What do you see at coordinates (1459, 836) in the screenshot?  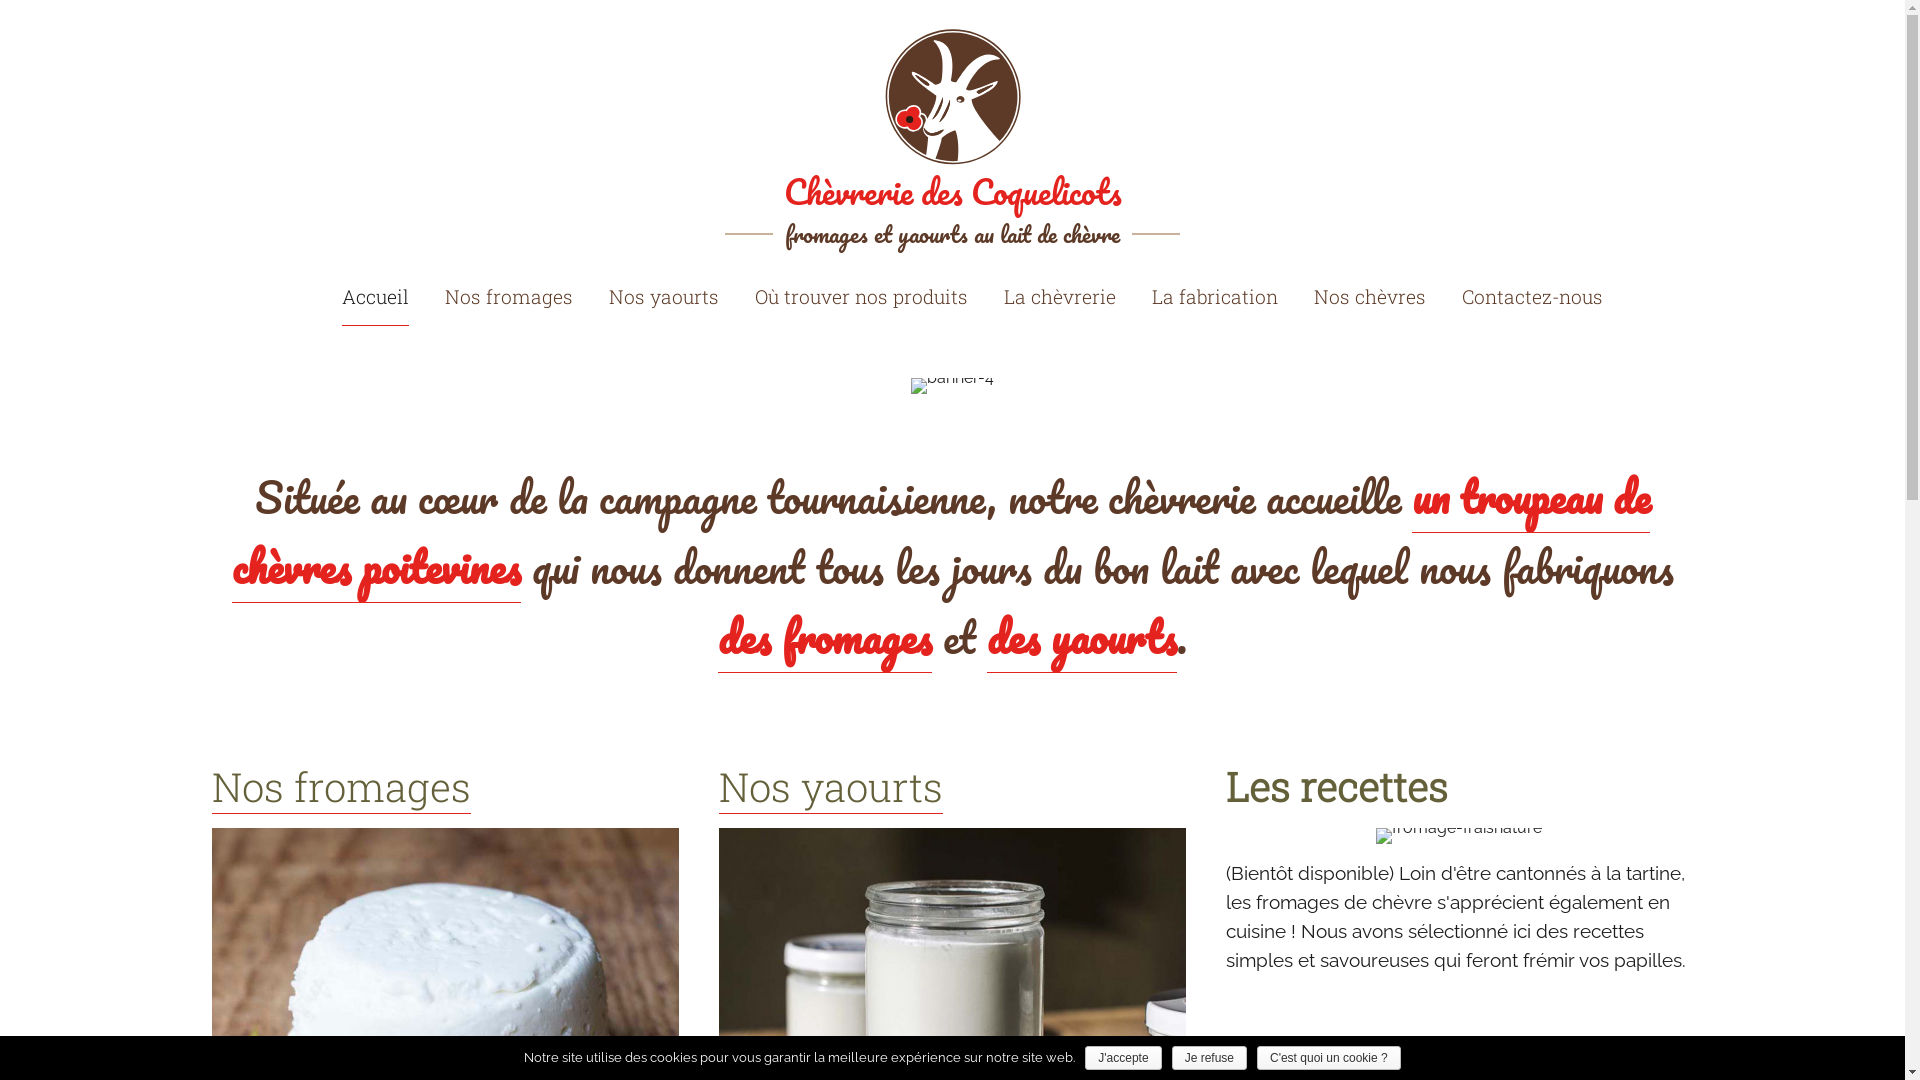 I see `fromage-fraisnature` at bounding box center [1459, 836].